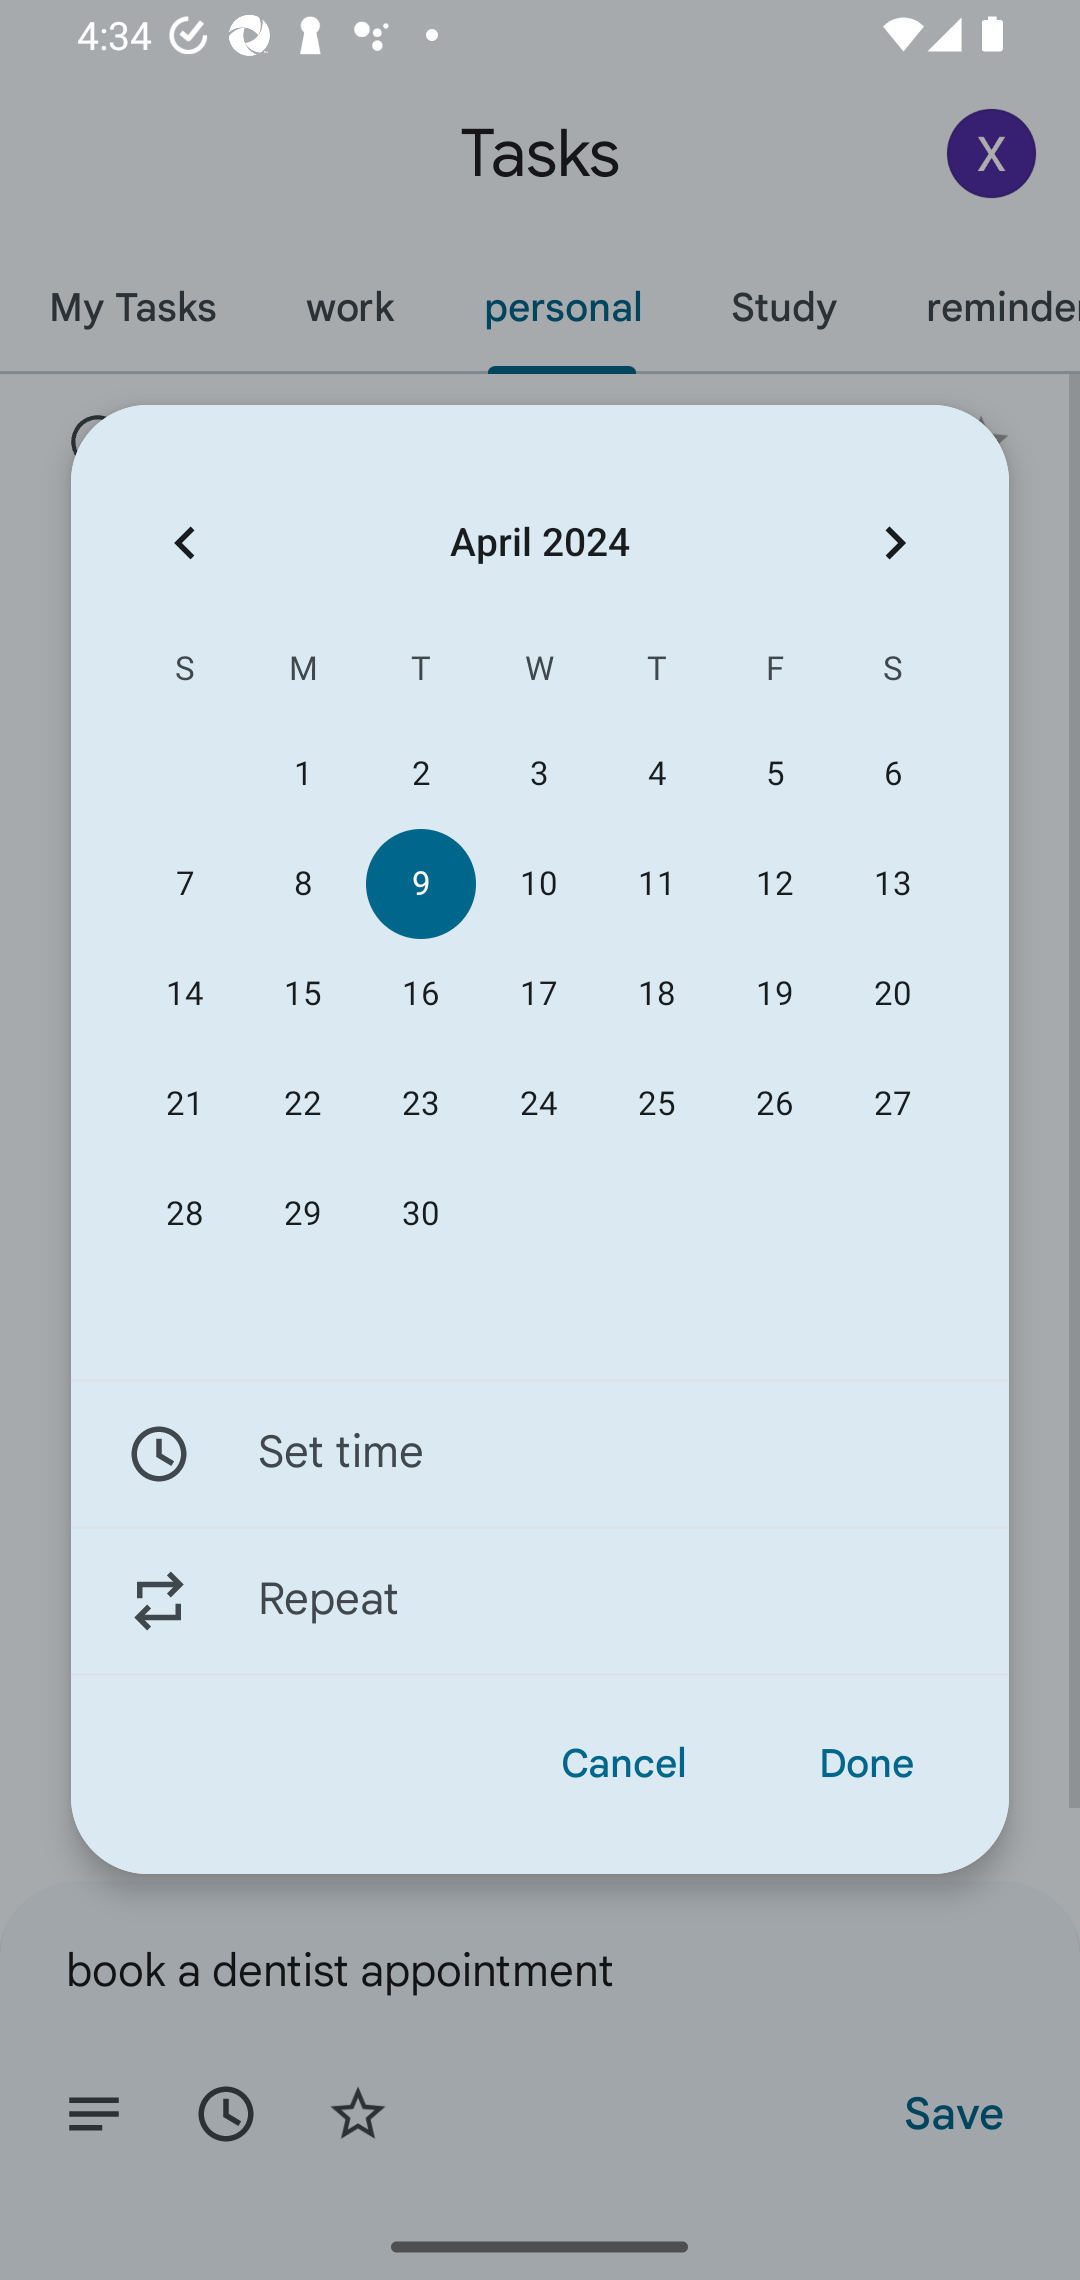 The width and height of the screenshot is (1080, 2280). What do you see at coordinates (302, 884) in the screenshot?
I see `8 08 April 2024` at bounding box center [302, 884].